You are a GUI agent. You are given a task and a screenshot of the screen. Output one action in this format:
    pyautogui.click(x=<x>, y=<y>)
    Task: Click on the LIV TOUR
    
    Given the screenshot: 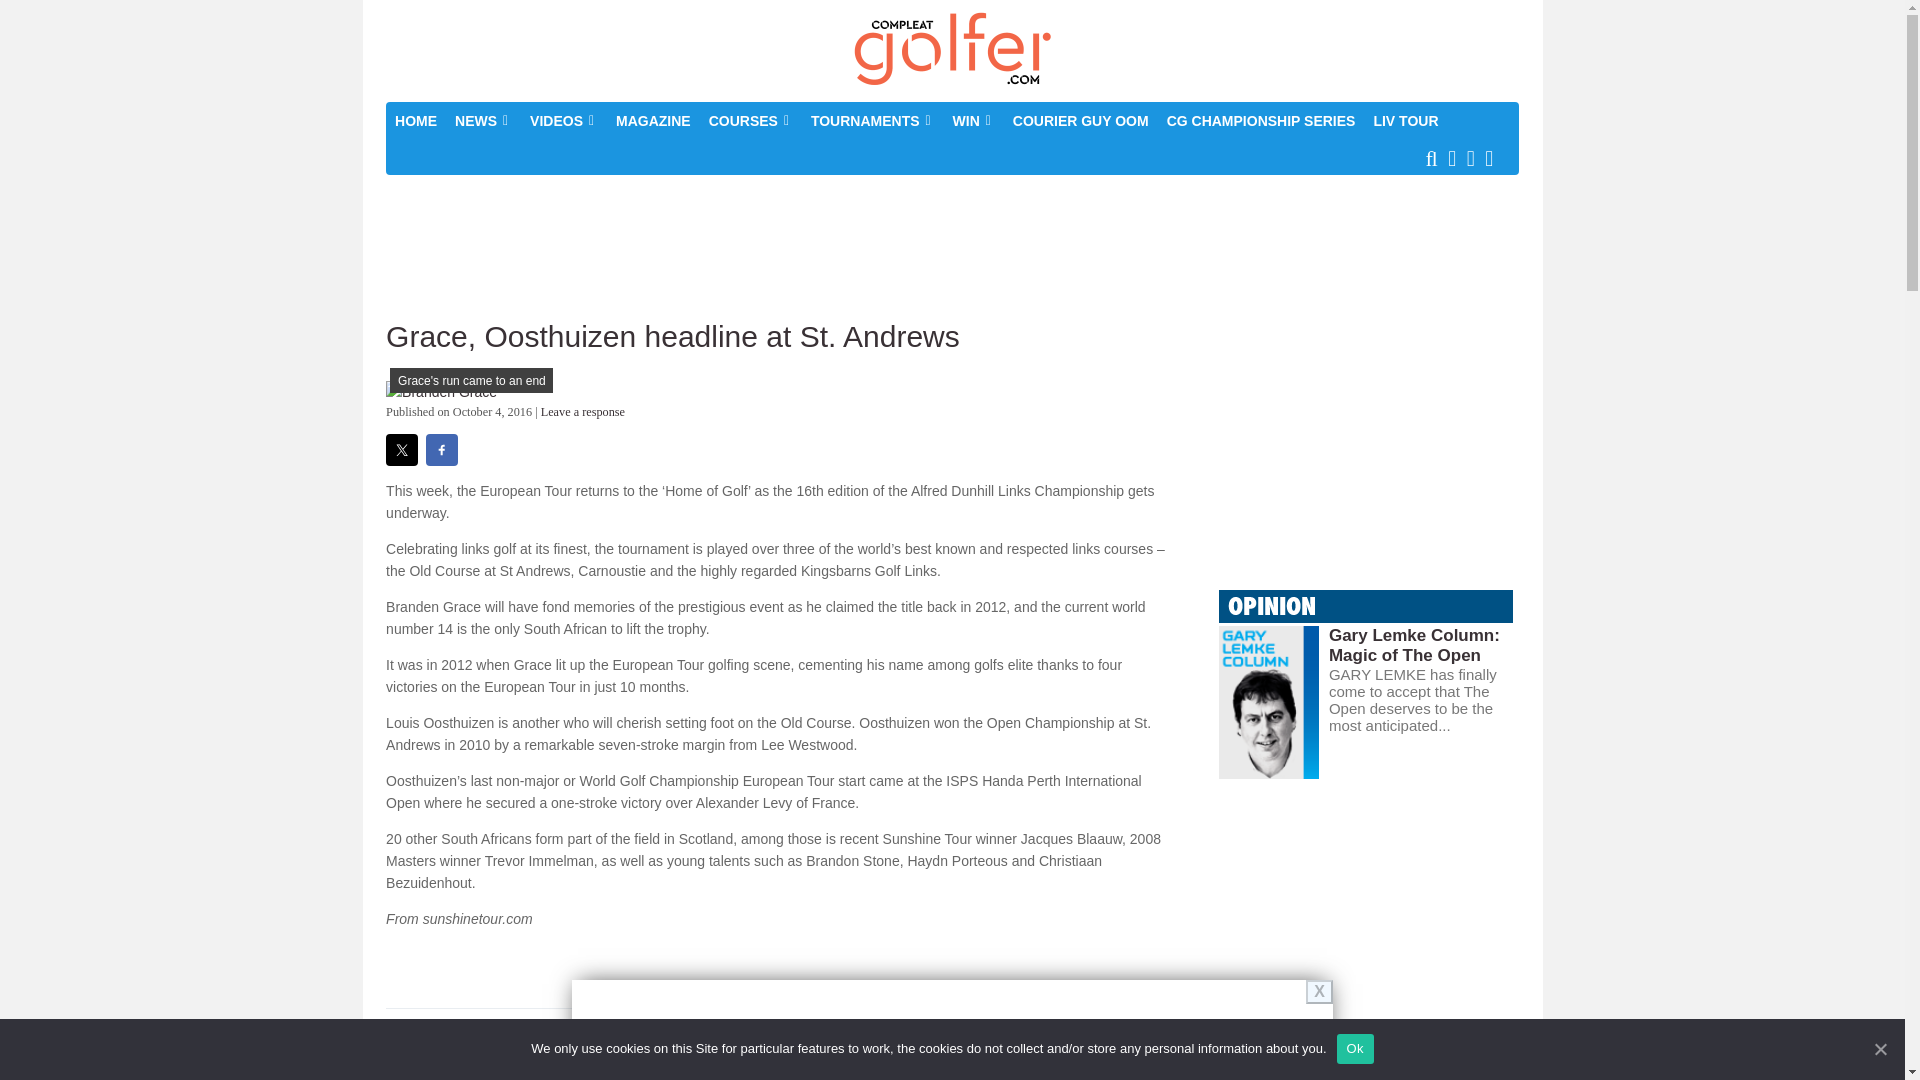 What is the action you would take?
    pyautogui.click(x=1405, y=120)
    